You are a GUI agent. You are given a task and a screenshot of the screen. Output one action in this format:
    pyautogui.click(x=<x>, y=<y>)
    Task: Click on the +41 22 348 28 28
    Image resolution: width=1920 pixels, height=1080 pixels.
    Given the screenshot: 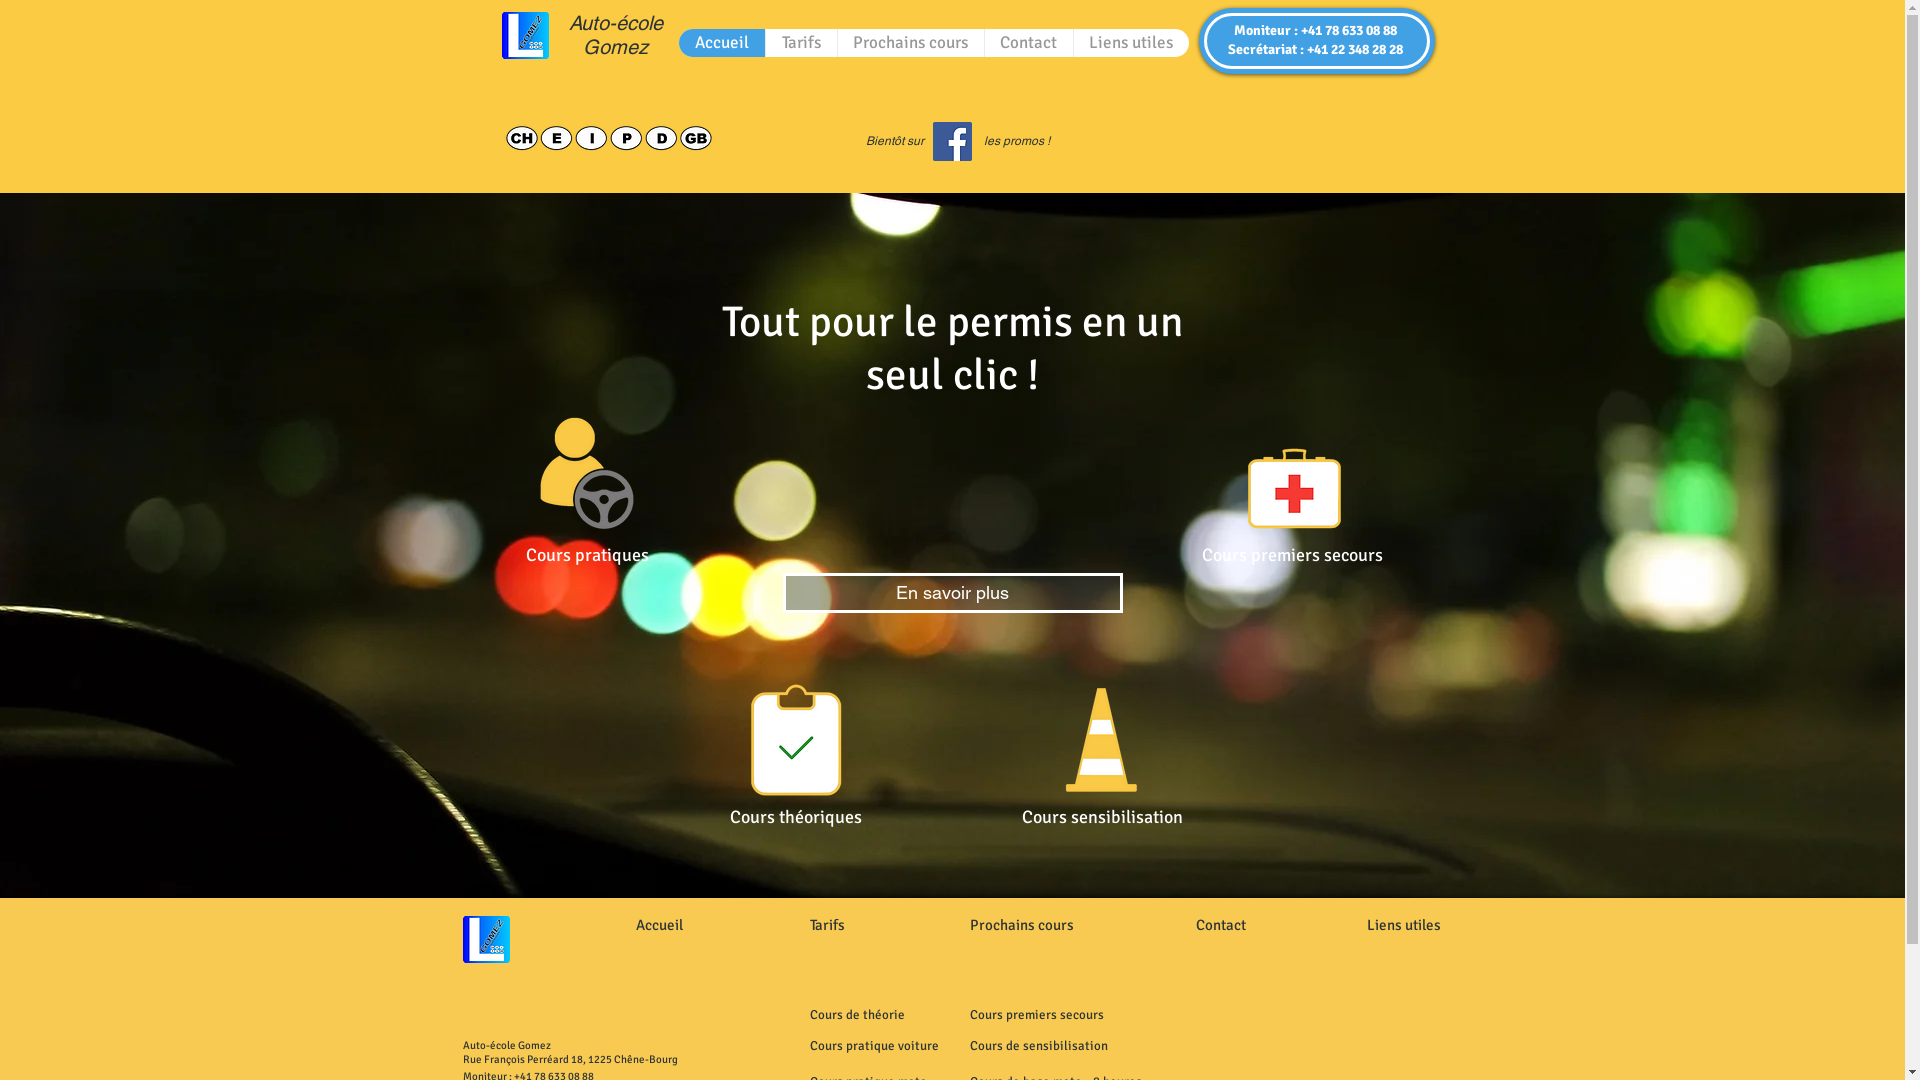 What is the action you would take?
    pyautogui.click(x=1354, y=50)
    